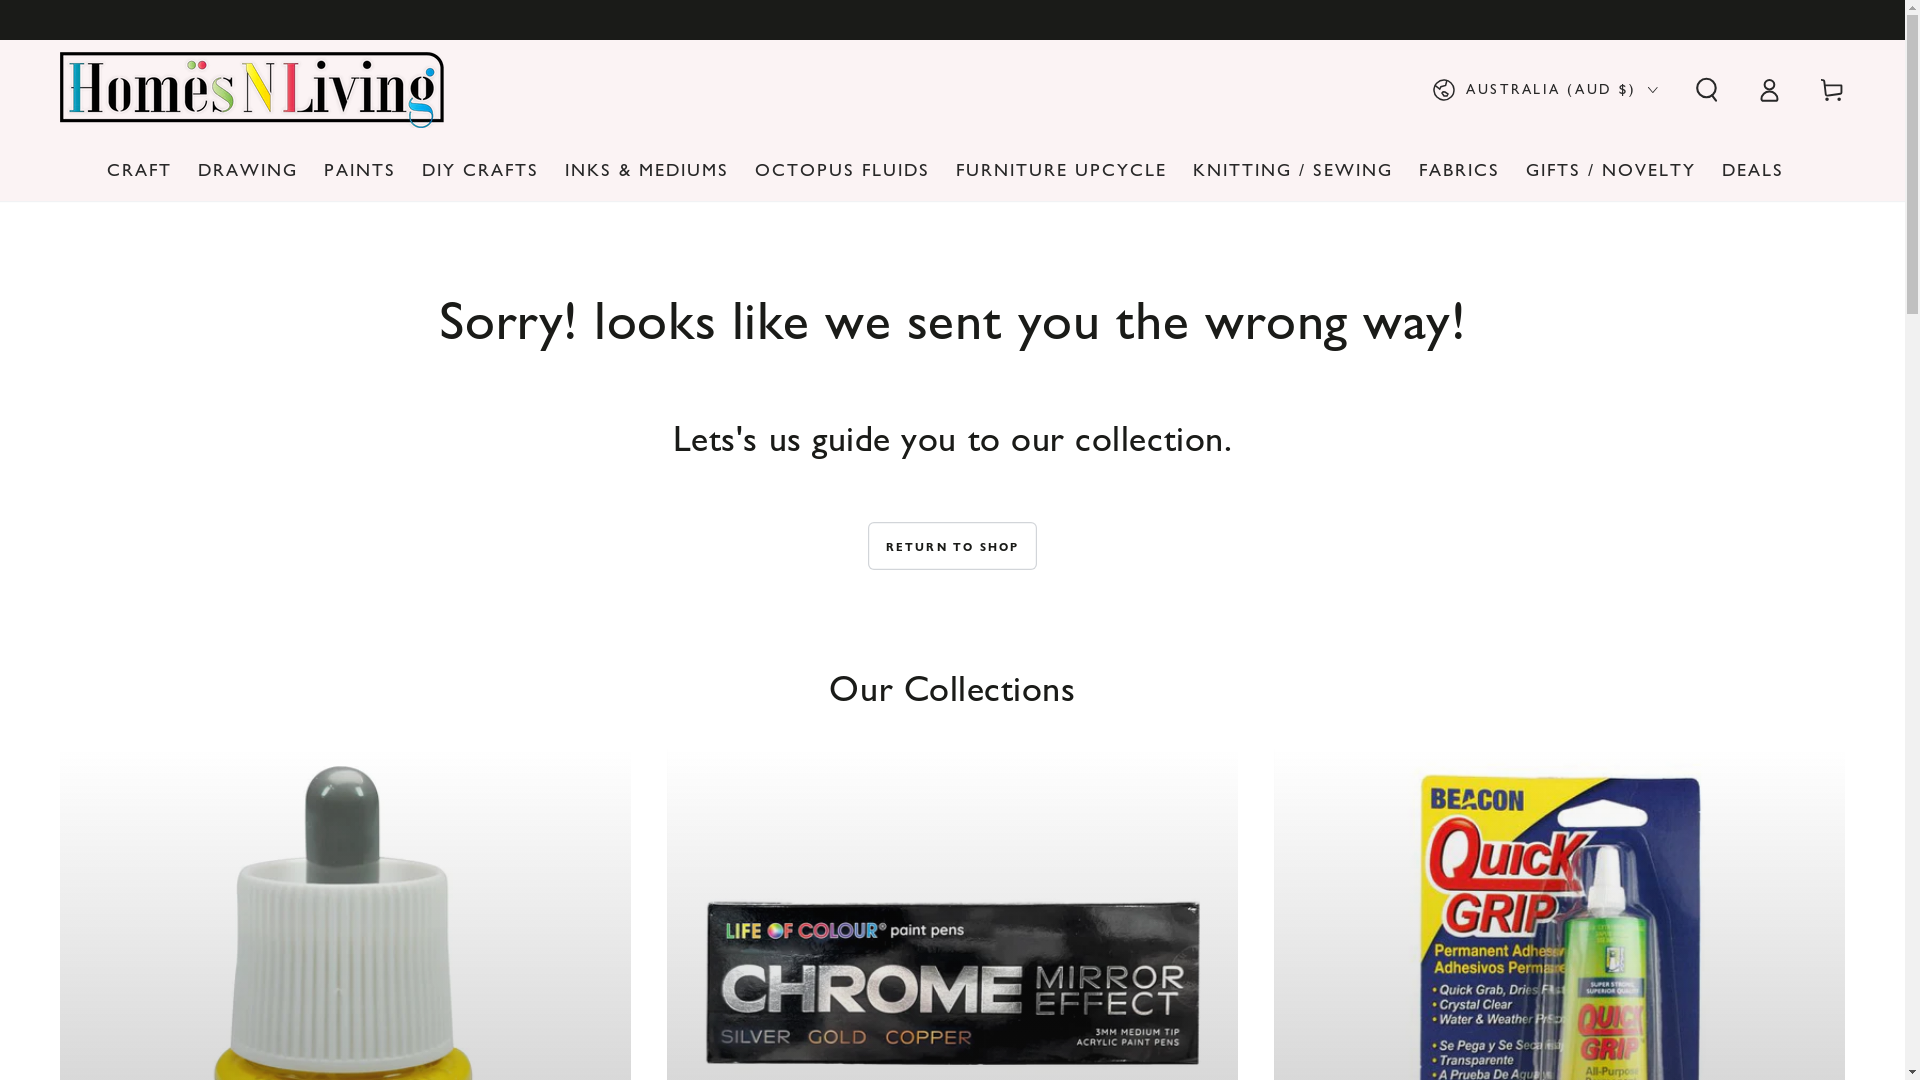 Image resolution: width=1920 pixels, height=1080 pixels. I want to click on GIFTS / NOVELTY, so click(1611, 170).